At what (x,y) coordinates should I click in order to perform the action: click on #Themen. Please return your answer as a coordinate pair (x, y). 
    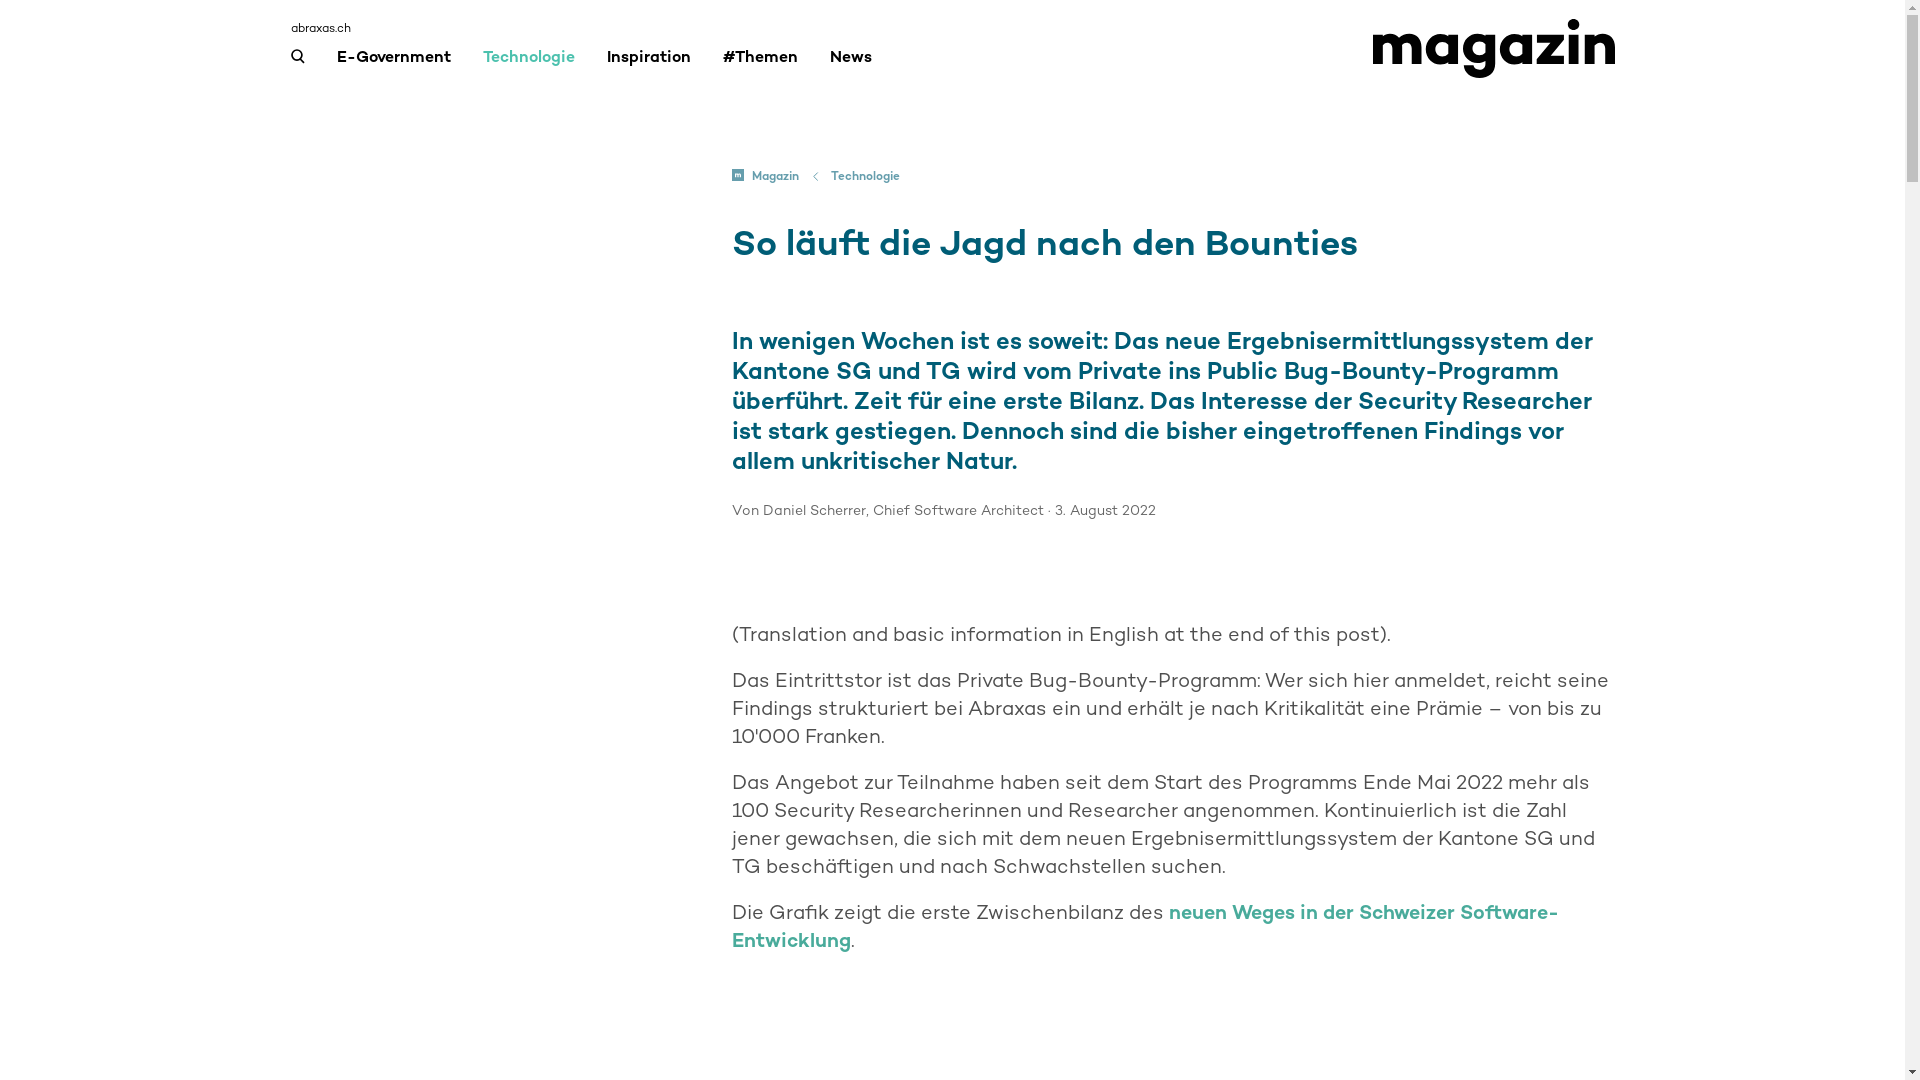
    Looking at the image, I should click on (760, 66).